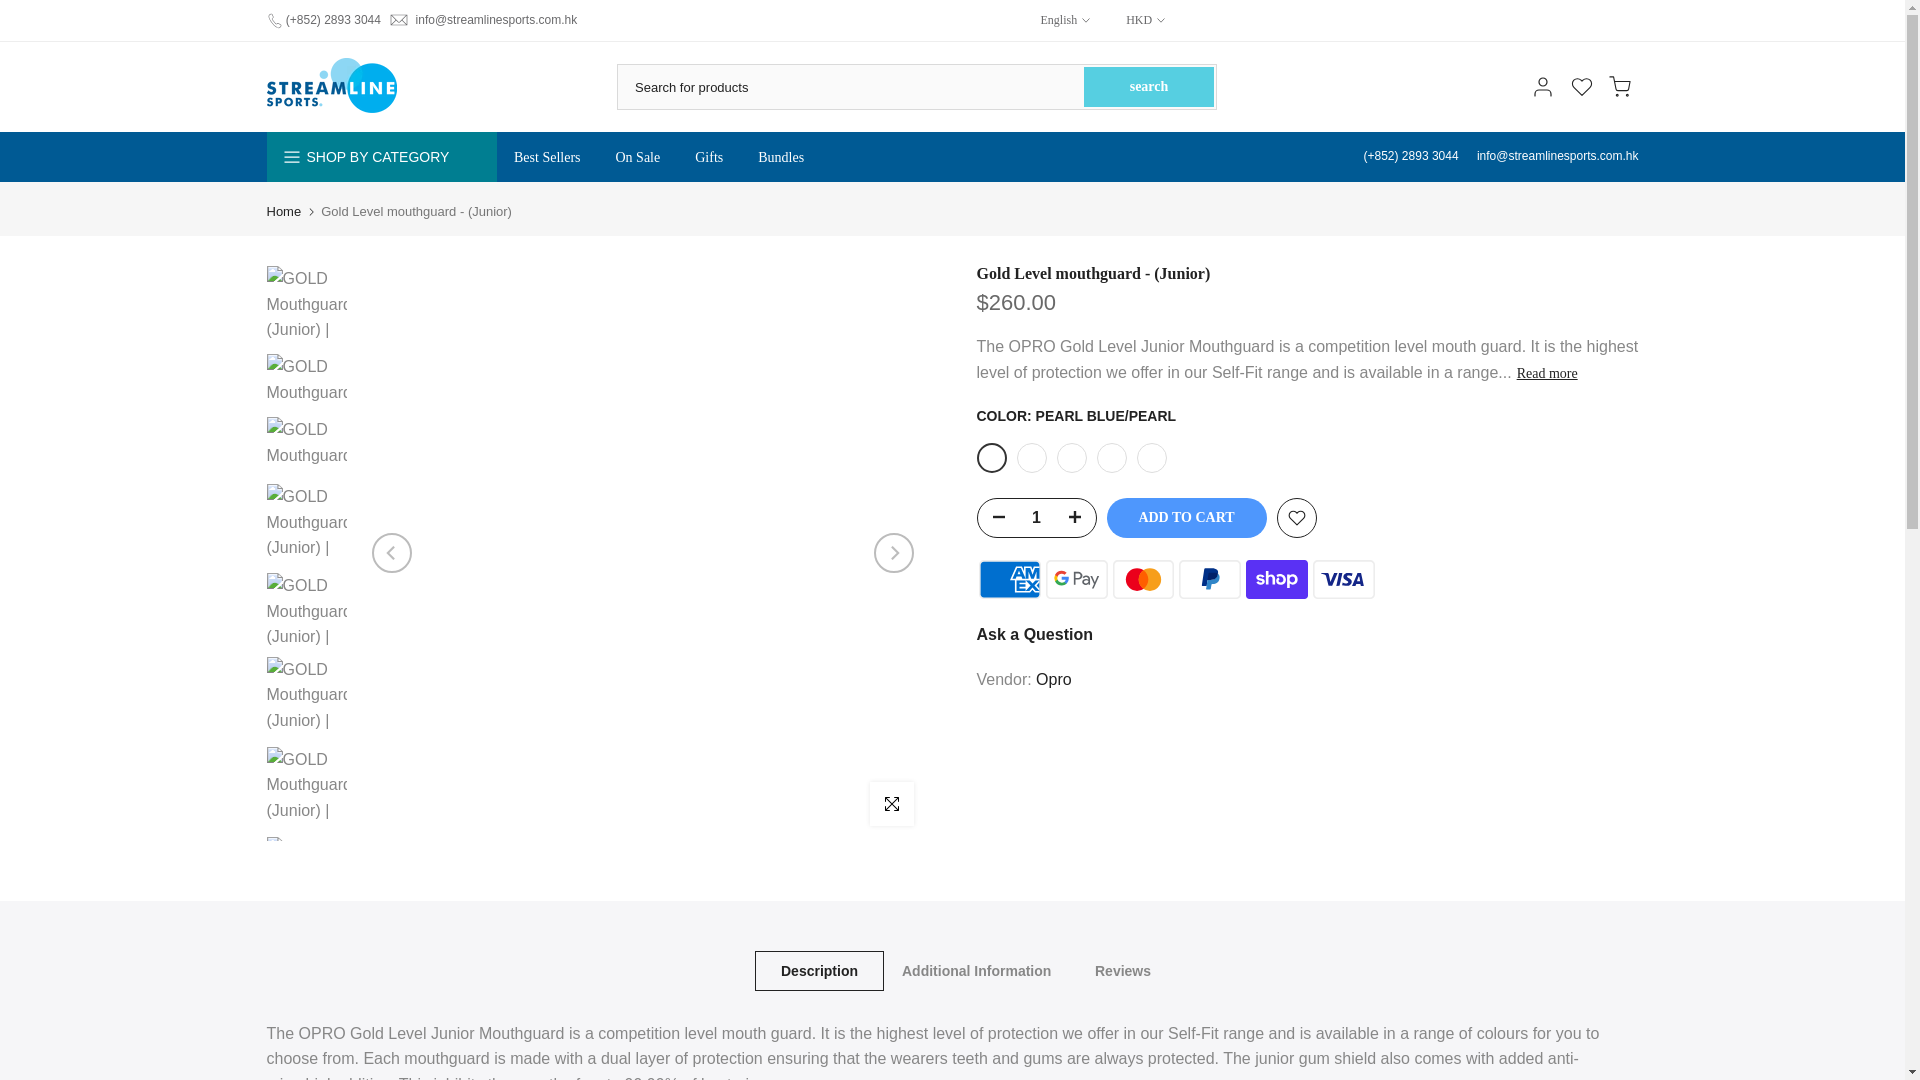 The image size is (1920, 1080). I want to click on Opro, so click(1054, 678).